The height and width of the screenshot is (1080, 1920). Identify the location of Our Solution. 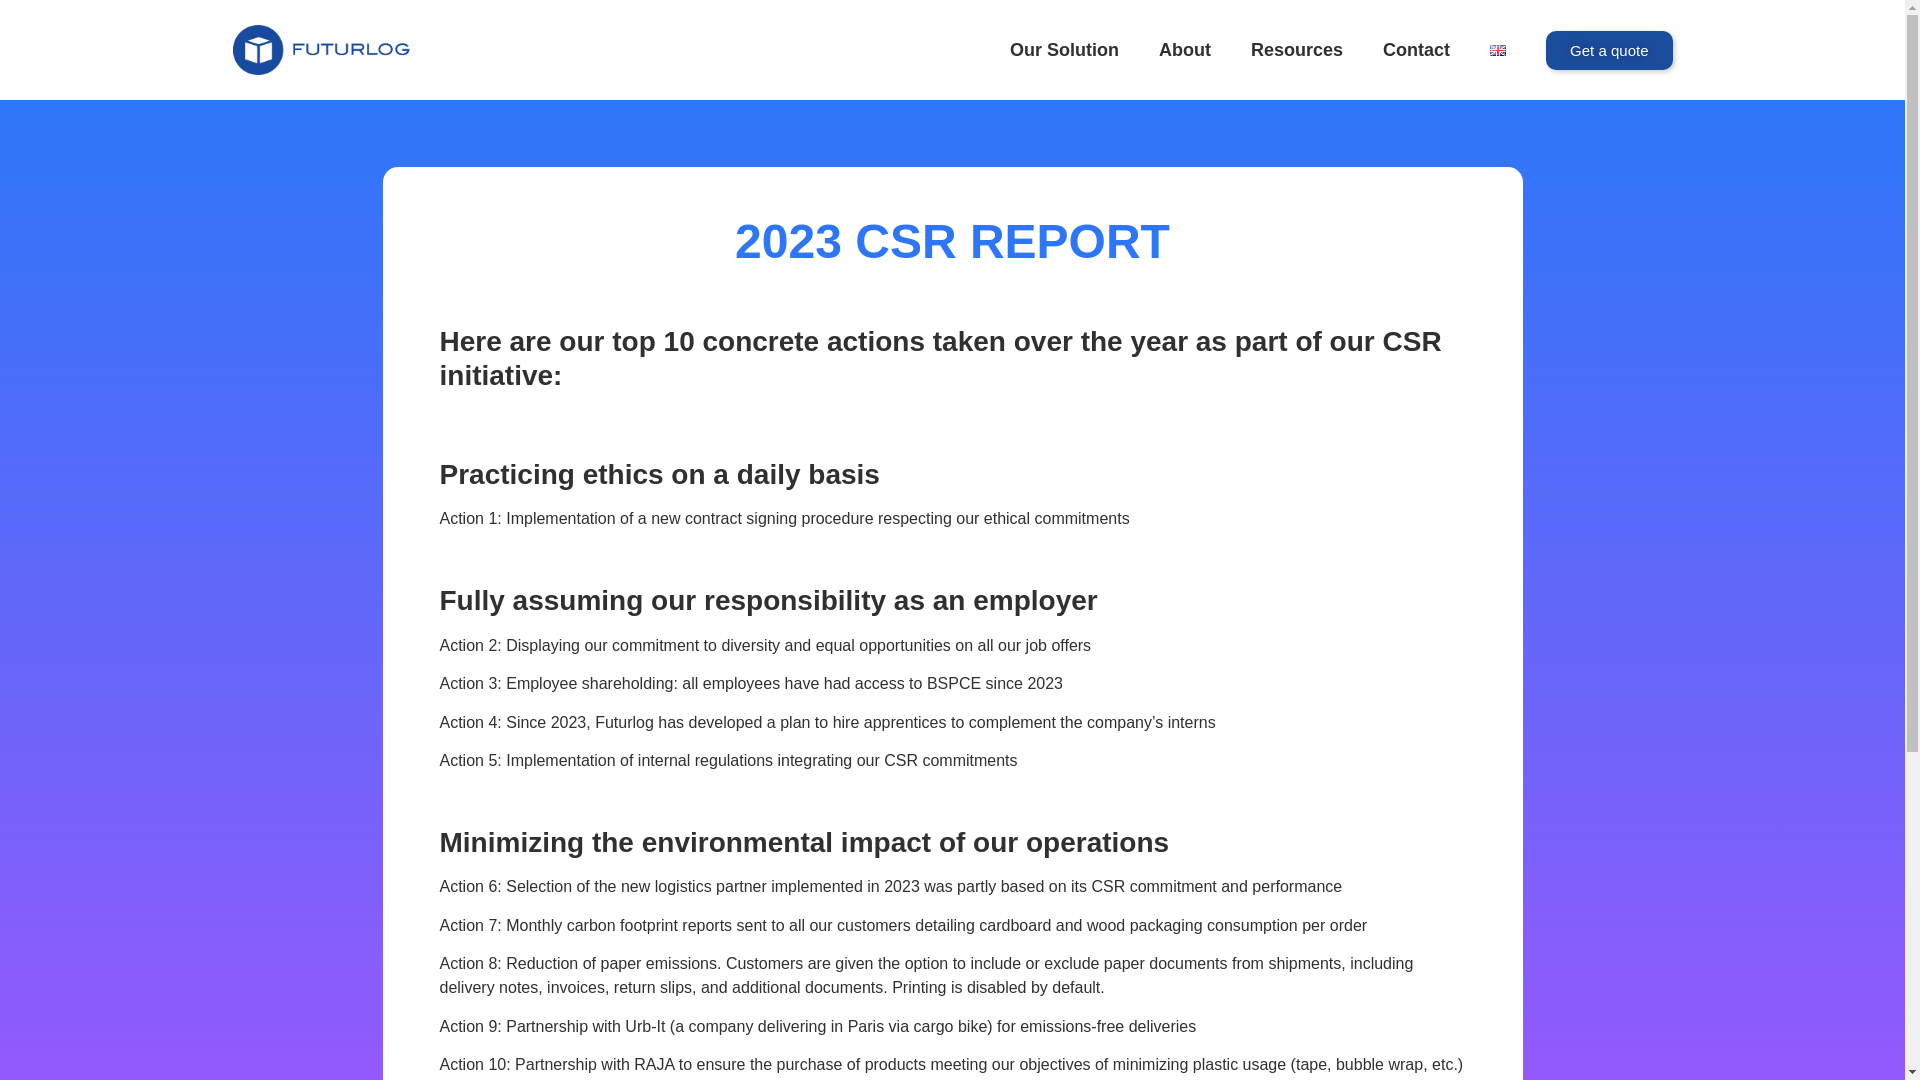
(1064, 50).